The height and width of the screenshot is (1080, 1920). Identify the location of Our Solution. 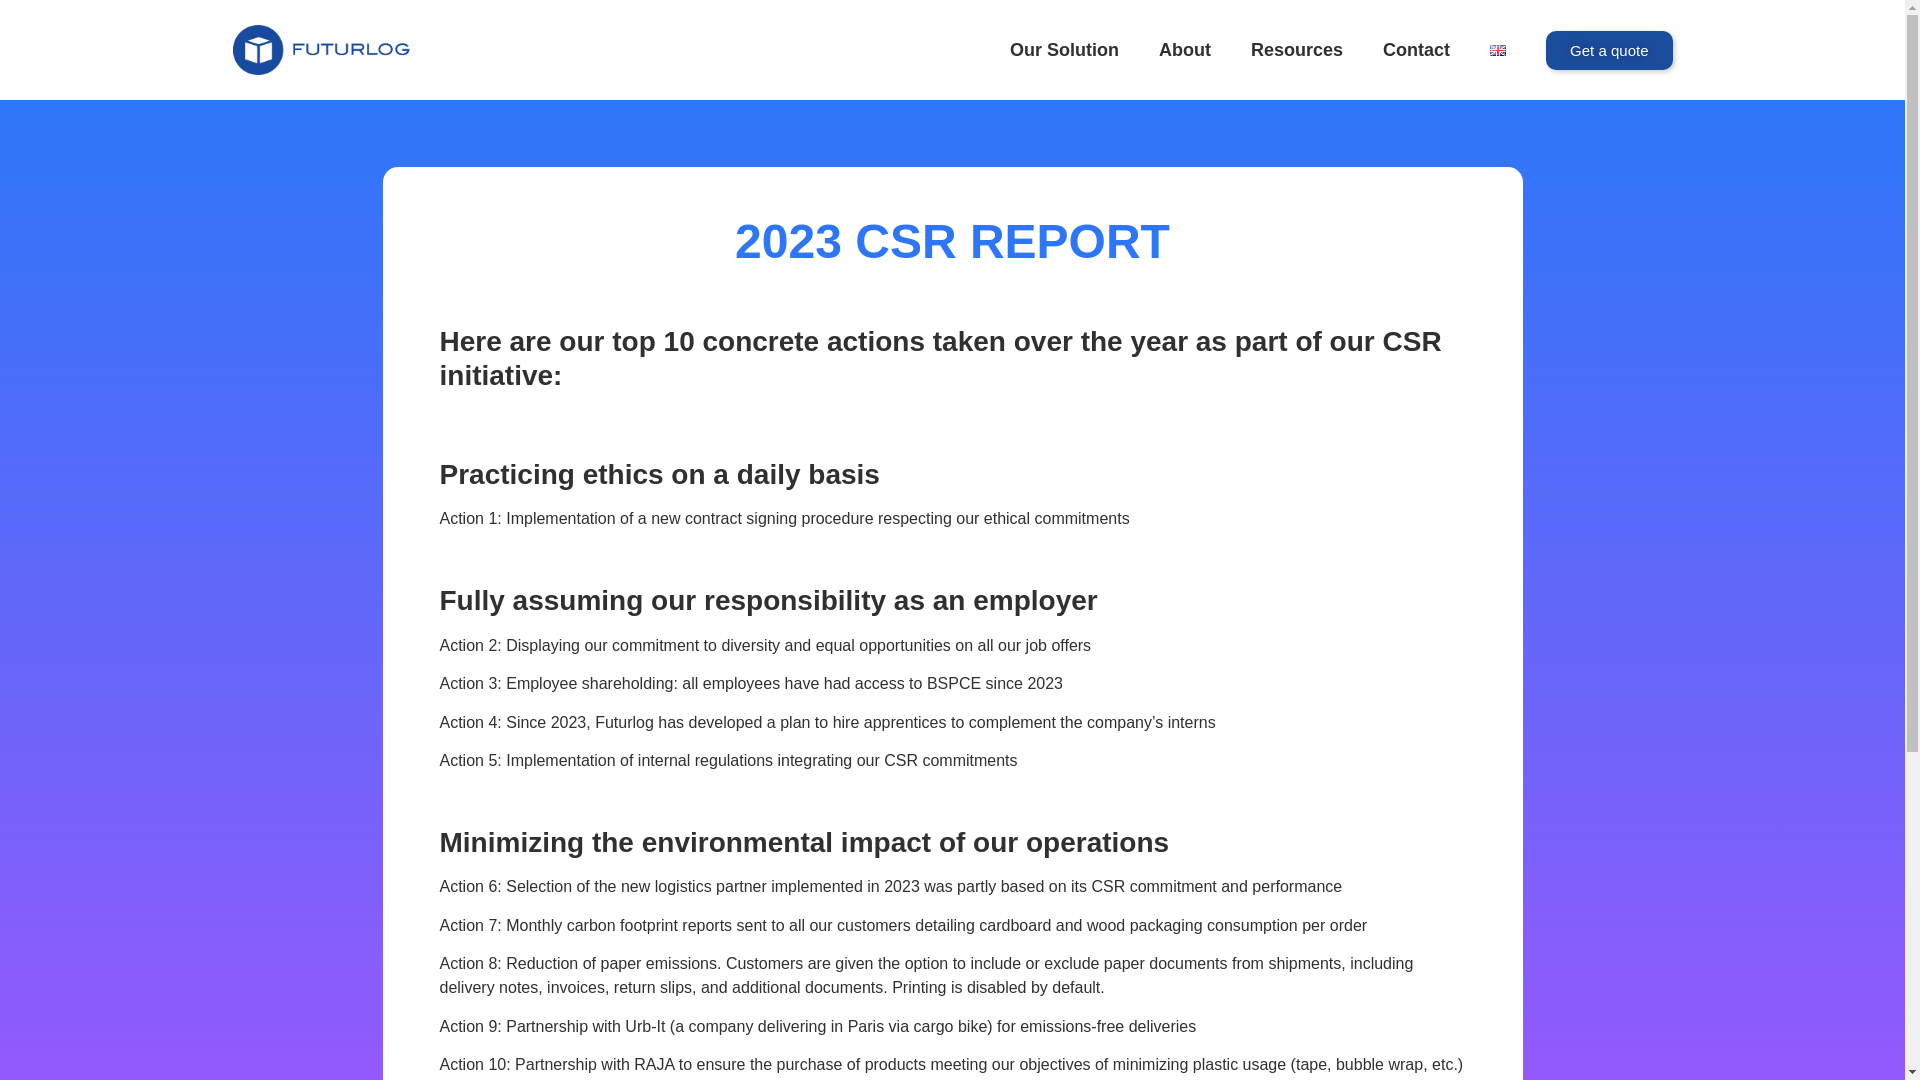
(1064, 50).